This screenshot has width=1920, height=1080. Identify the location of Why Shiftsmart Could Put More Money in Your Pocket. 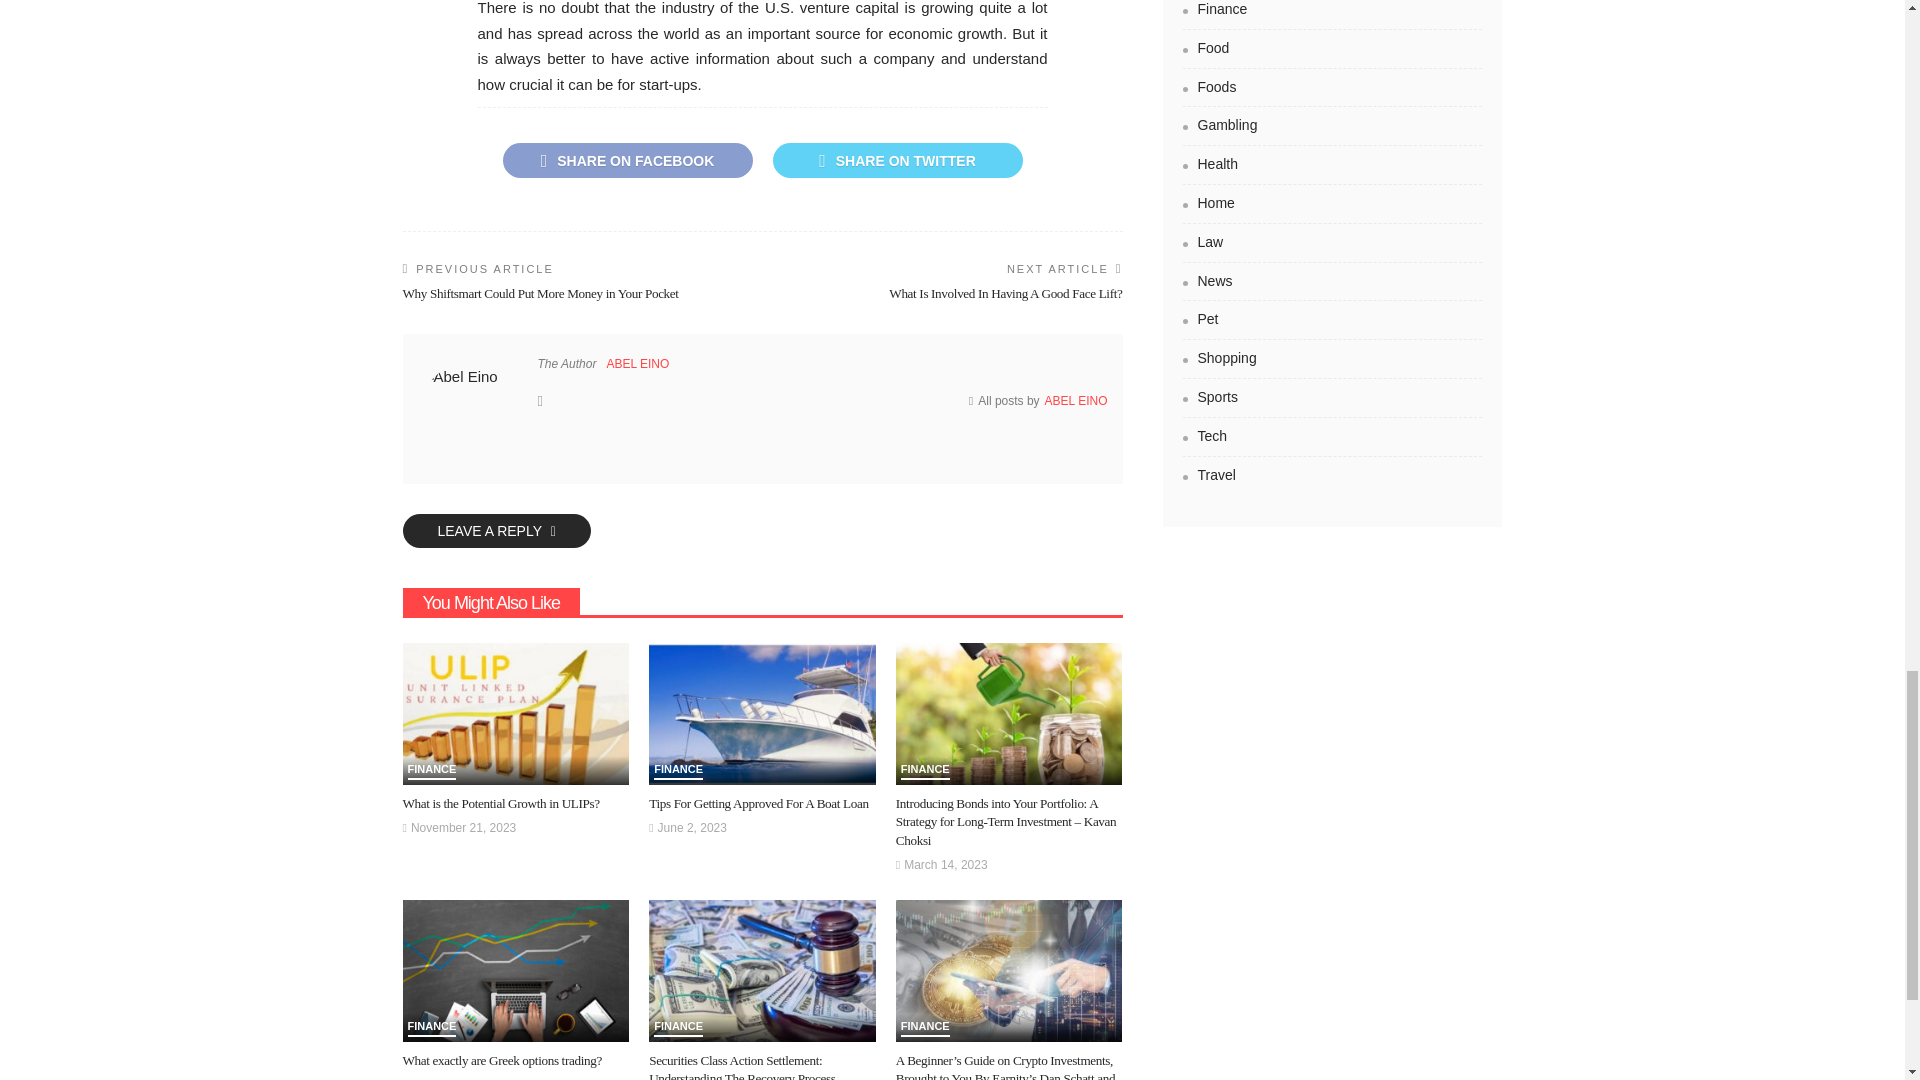
(539, 294).